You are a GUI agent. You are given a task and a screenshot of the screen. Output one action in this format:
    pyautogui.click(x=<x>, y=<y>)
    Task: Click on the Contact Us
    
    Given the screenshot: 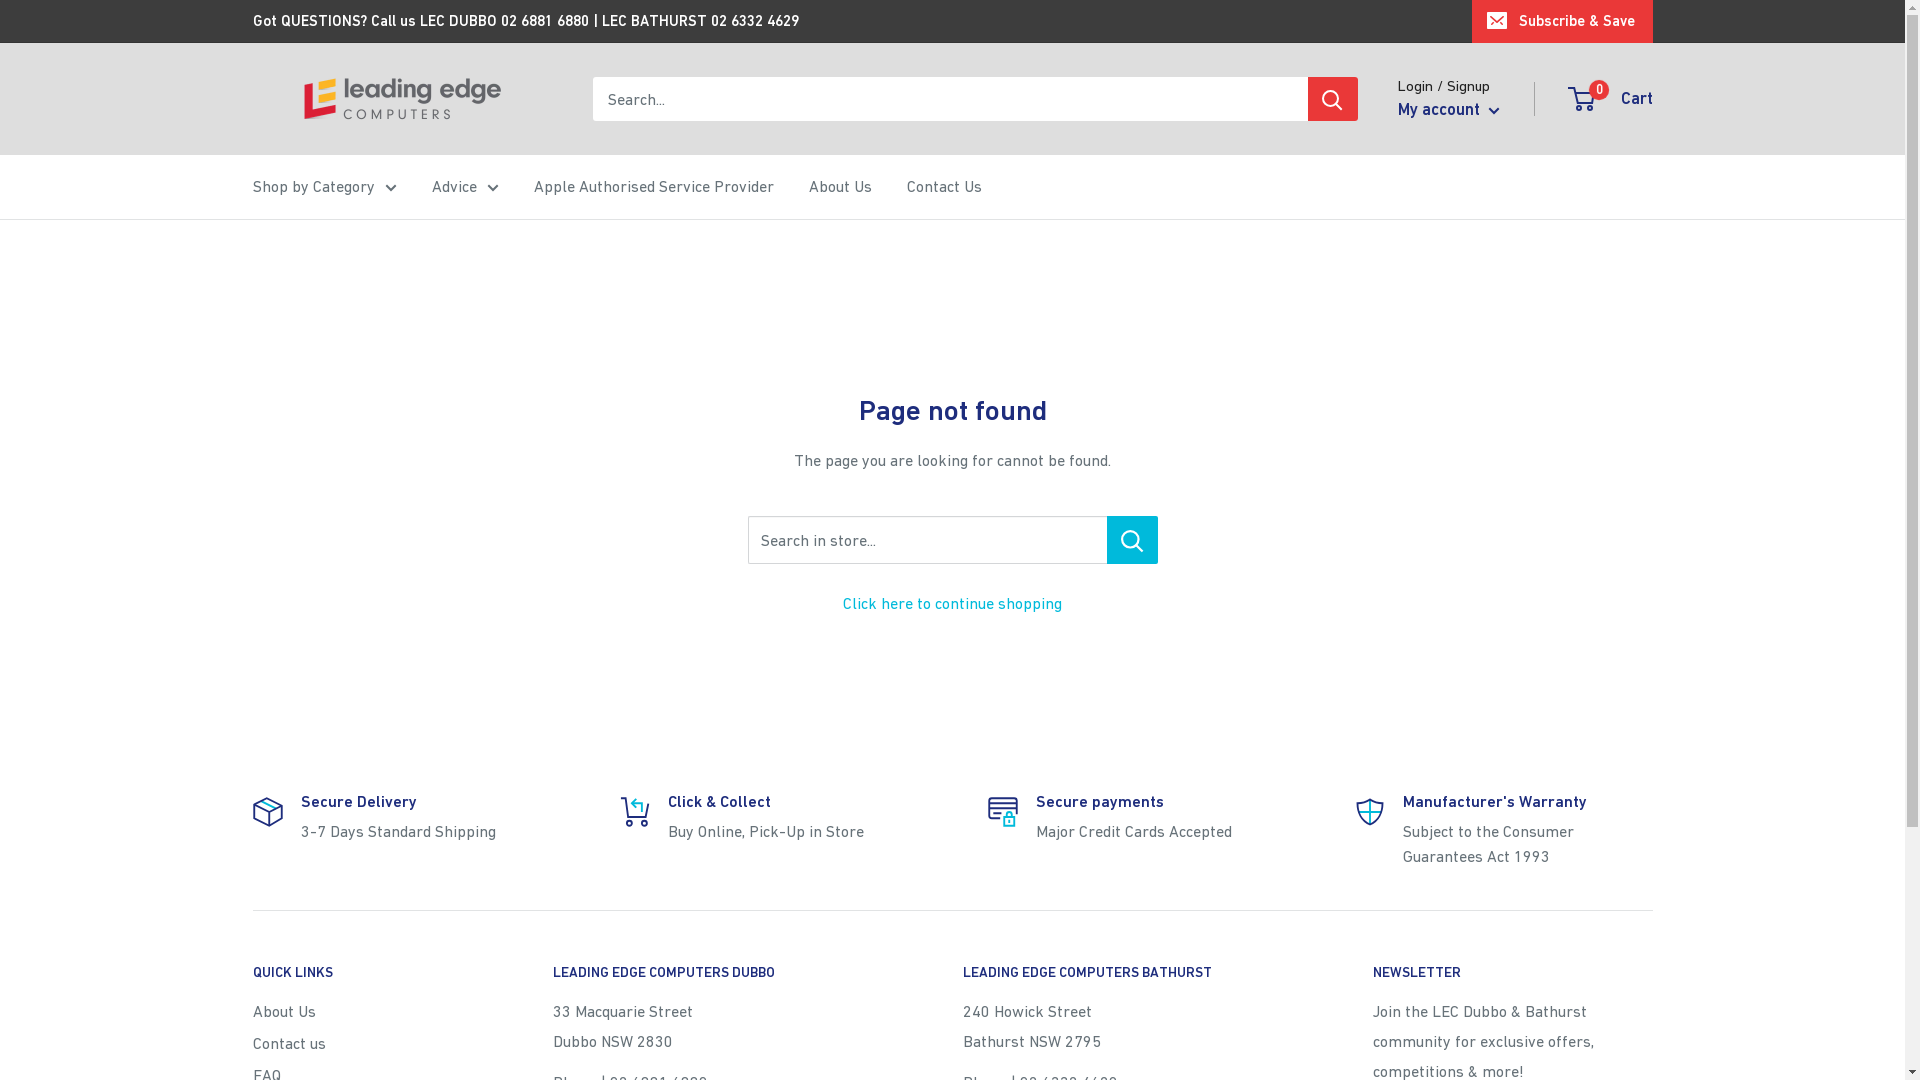 What is the action you would take?
    pyautogui.click(x=944, y=187)
    